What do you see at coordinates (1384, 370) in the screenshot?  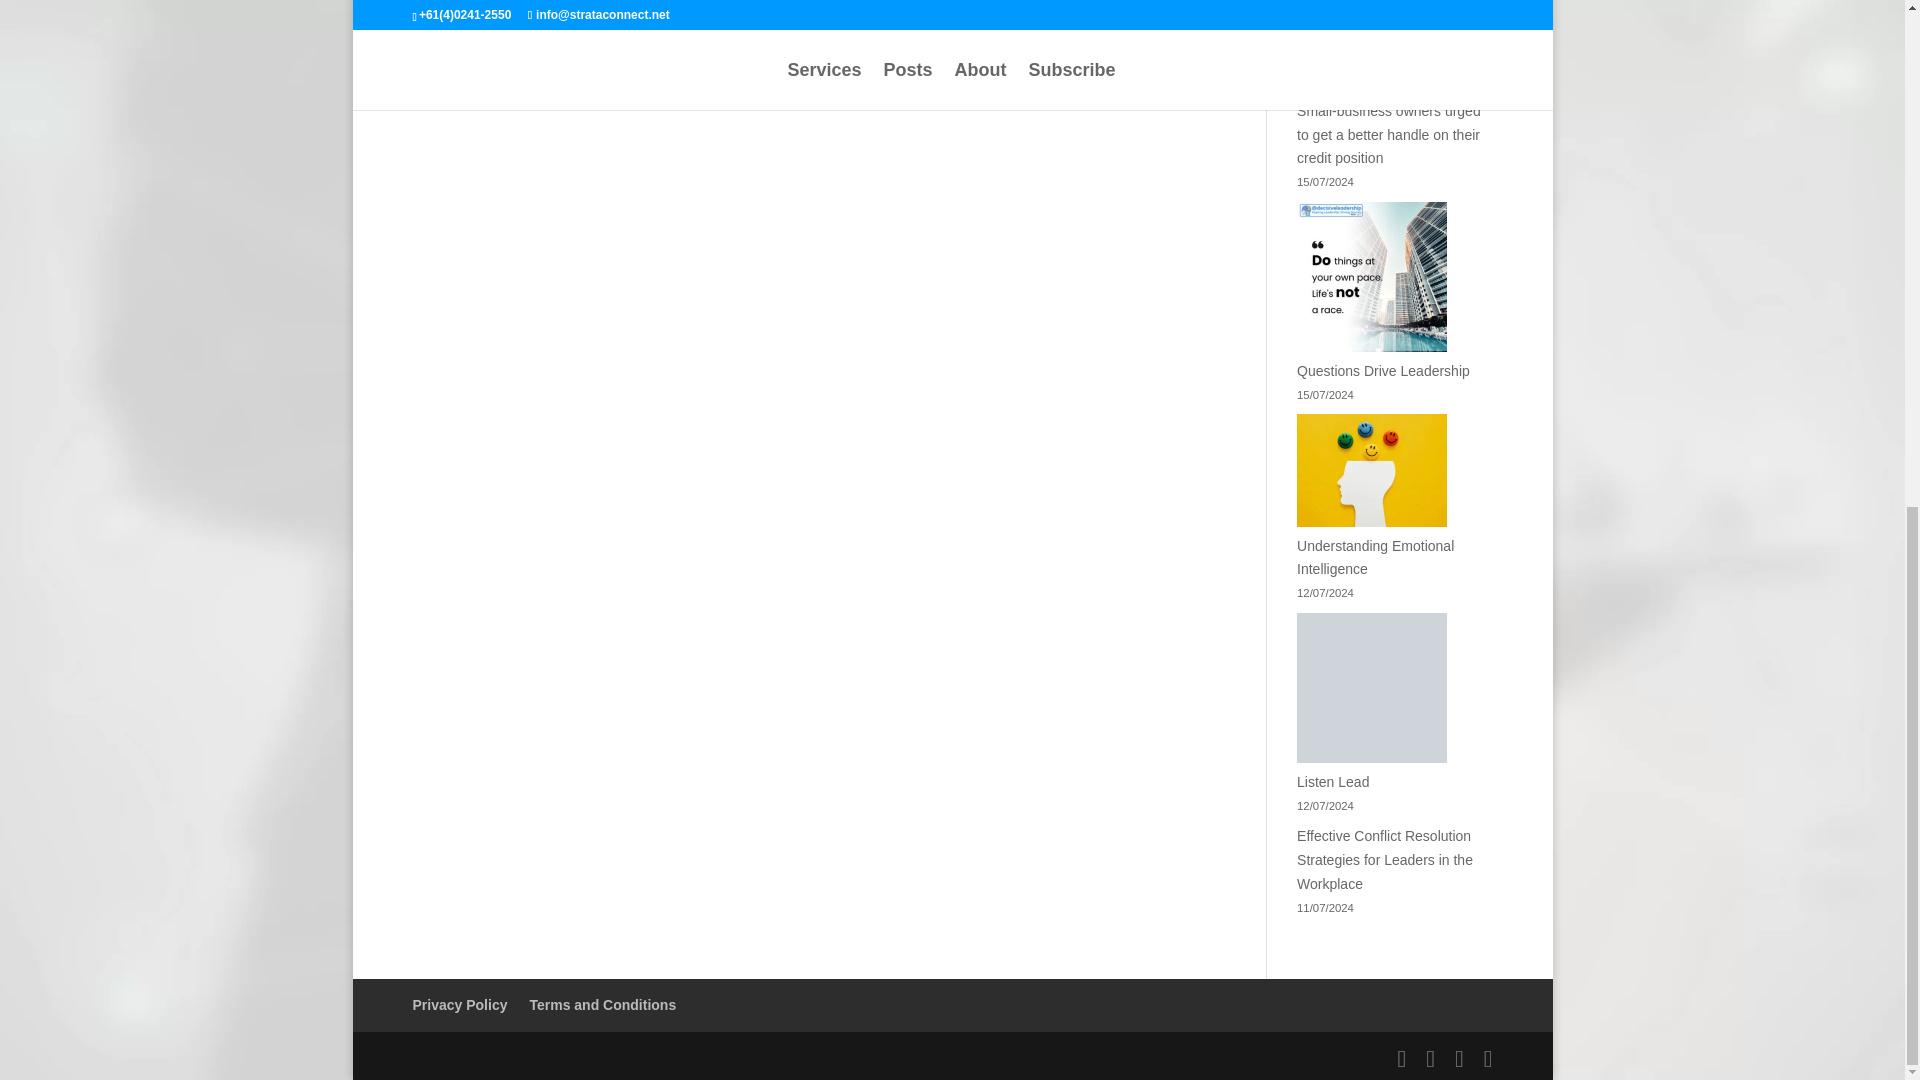 I see `Questions Drive Leadership` at bounding box center [1384, 370].